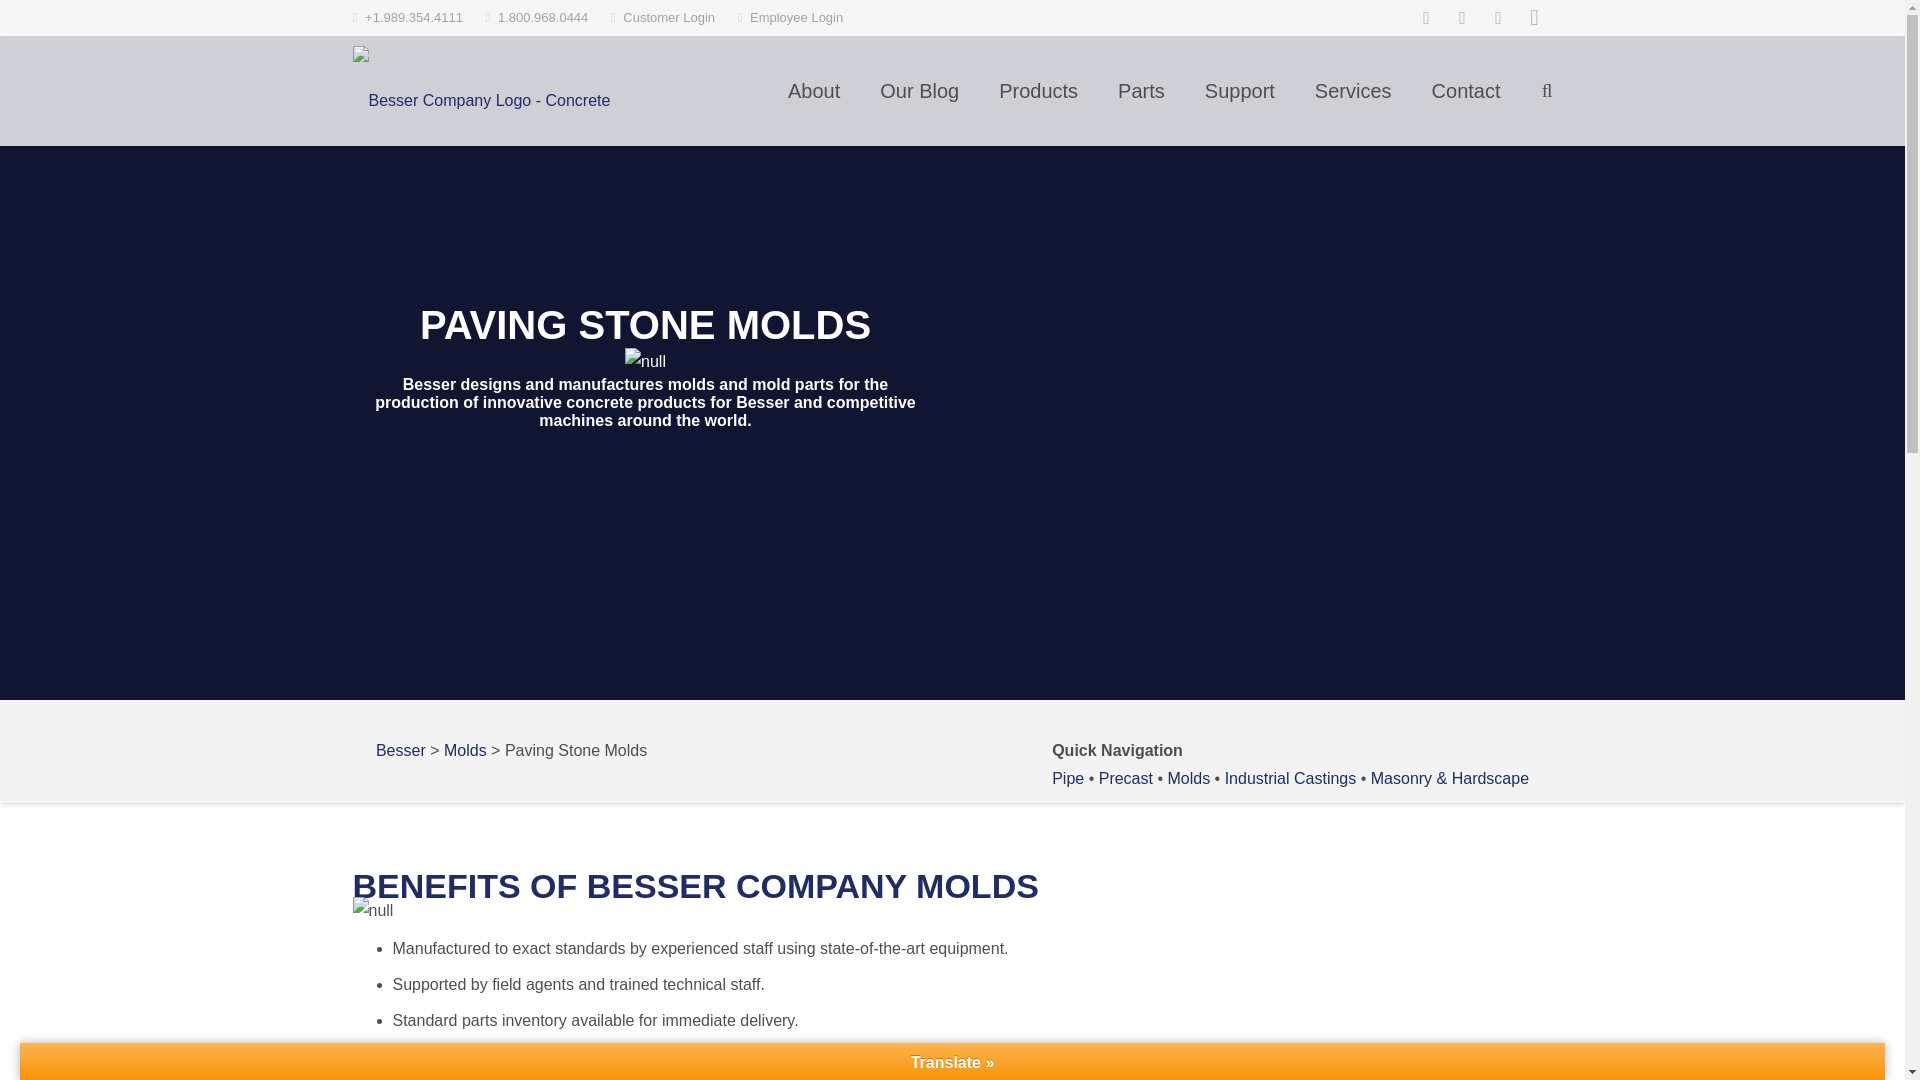 Image resolution: width=1920 pixels, height=1080 pixels. Describe the element at coordinates (401, 750) in the screenshot. I see `Go to Besser.` at that location.